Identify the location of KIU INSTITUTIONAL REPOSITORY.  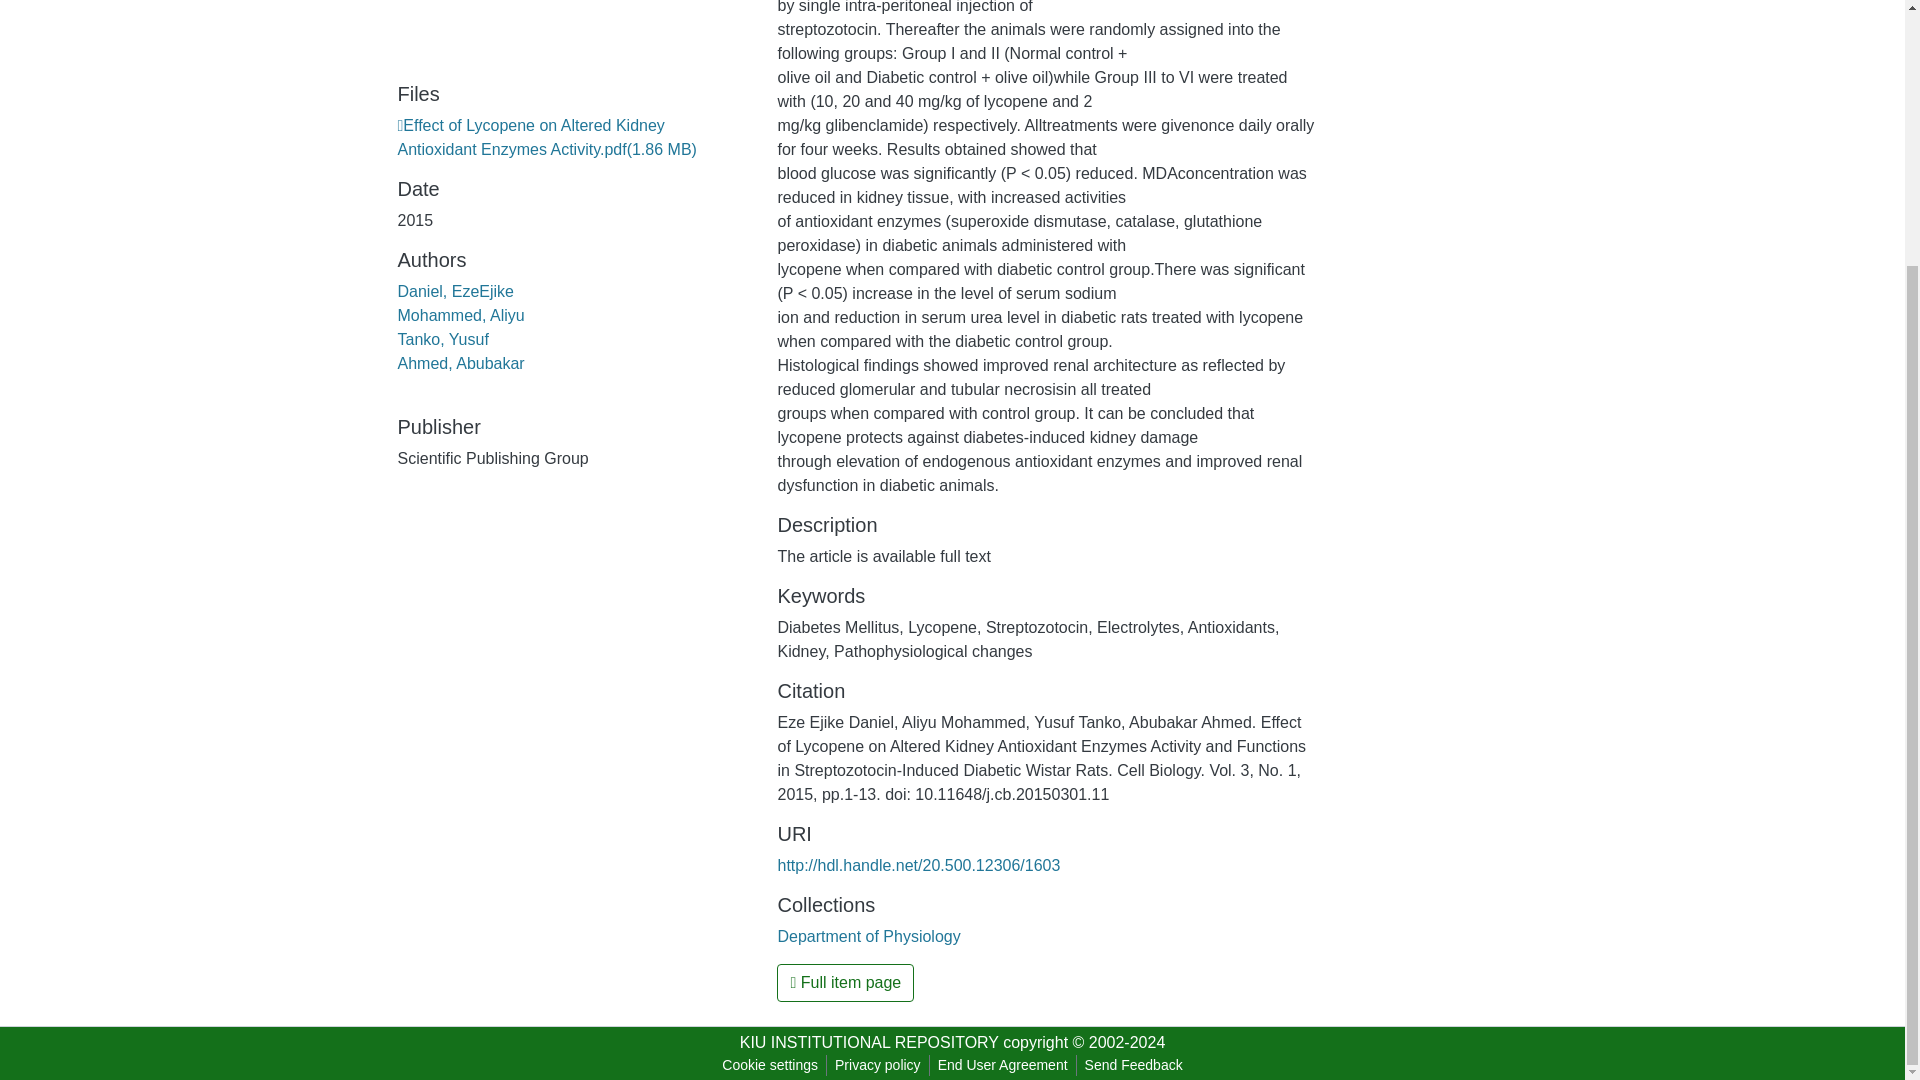
(868, 1042).